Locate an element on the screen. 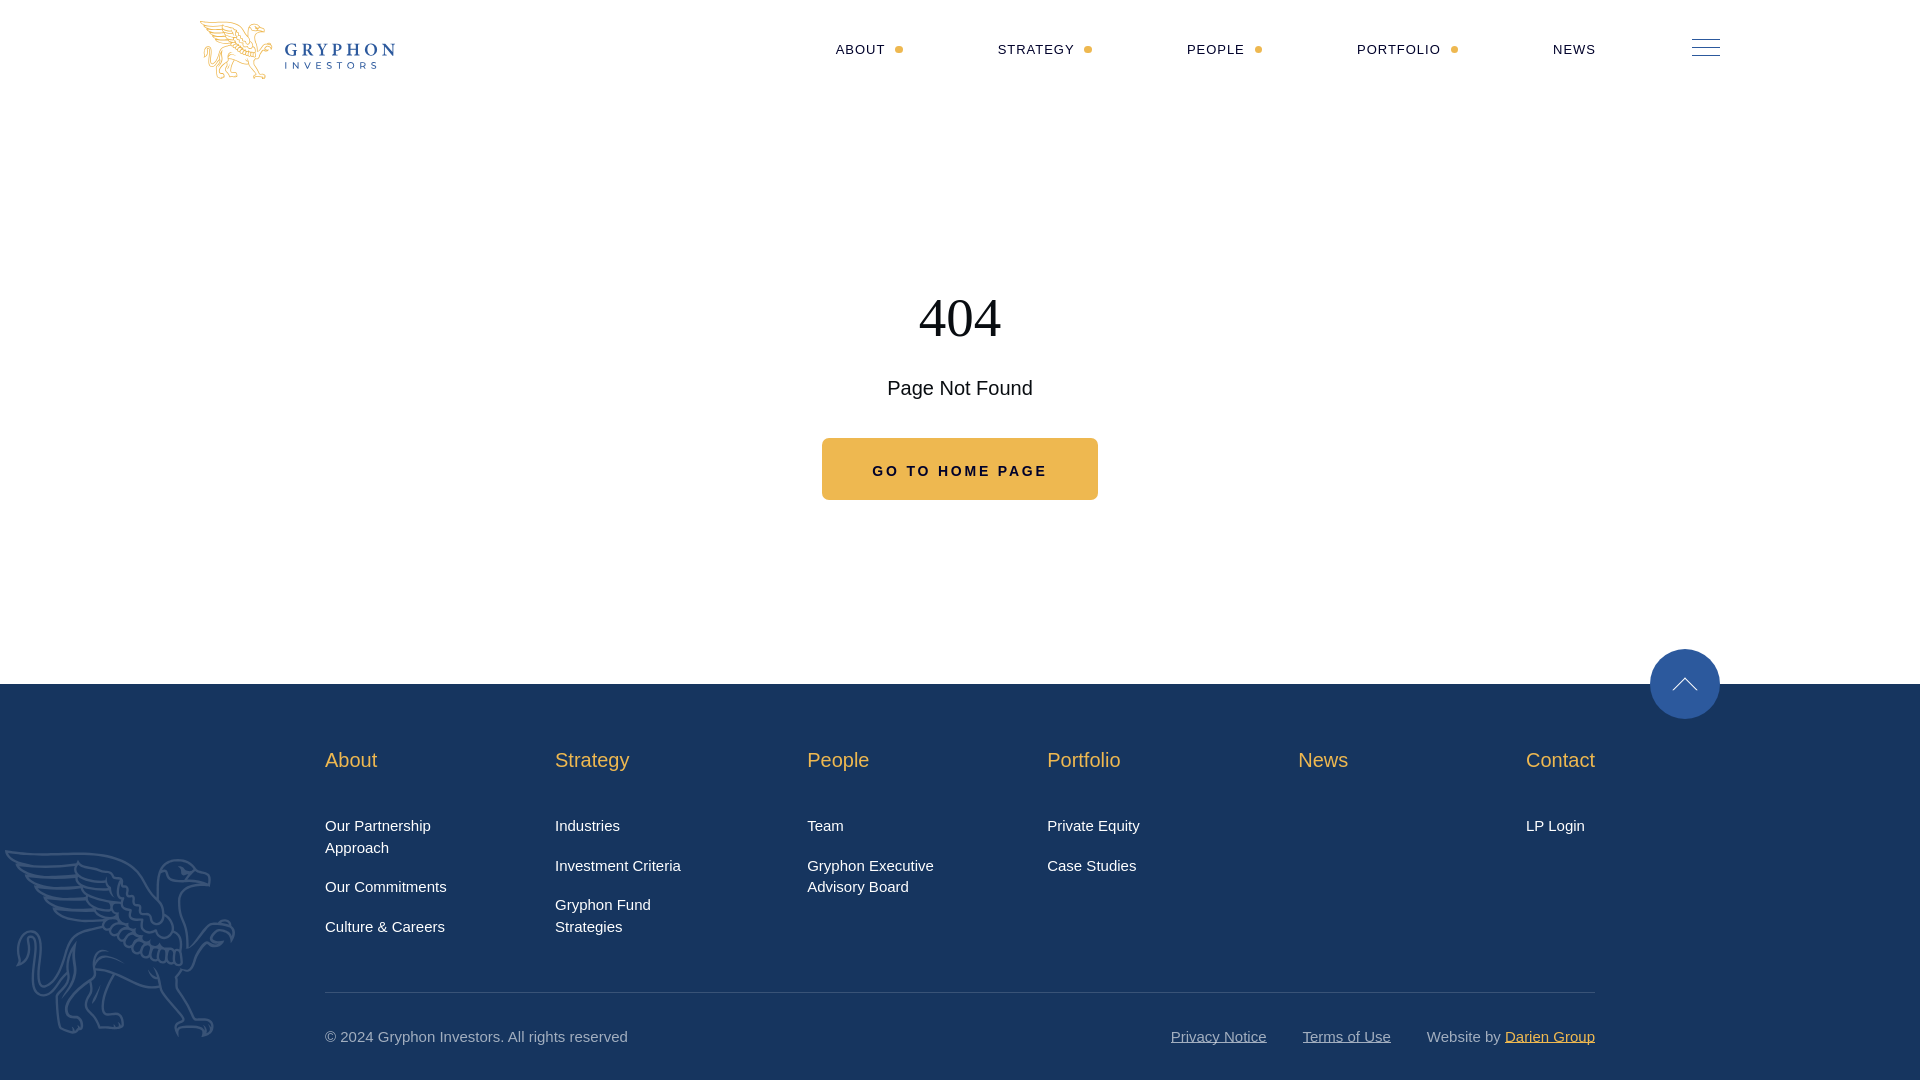 The width and height of the screenshot is (1920, 1080). GO TO HOME PAGE is located at coordinates (602, 915).